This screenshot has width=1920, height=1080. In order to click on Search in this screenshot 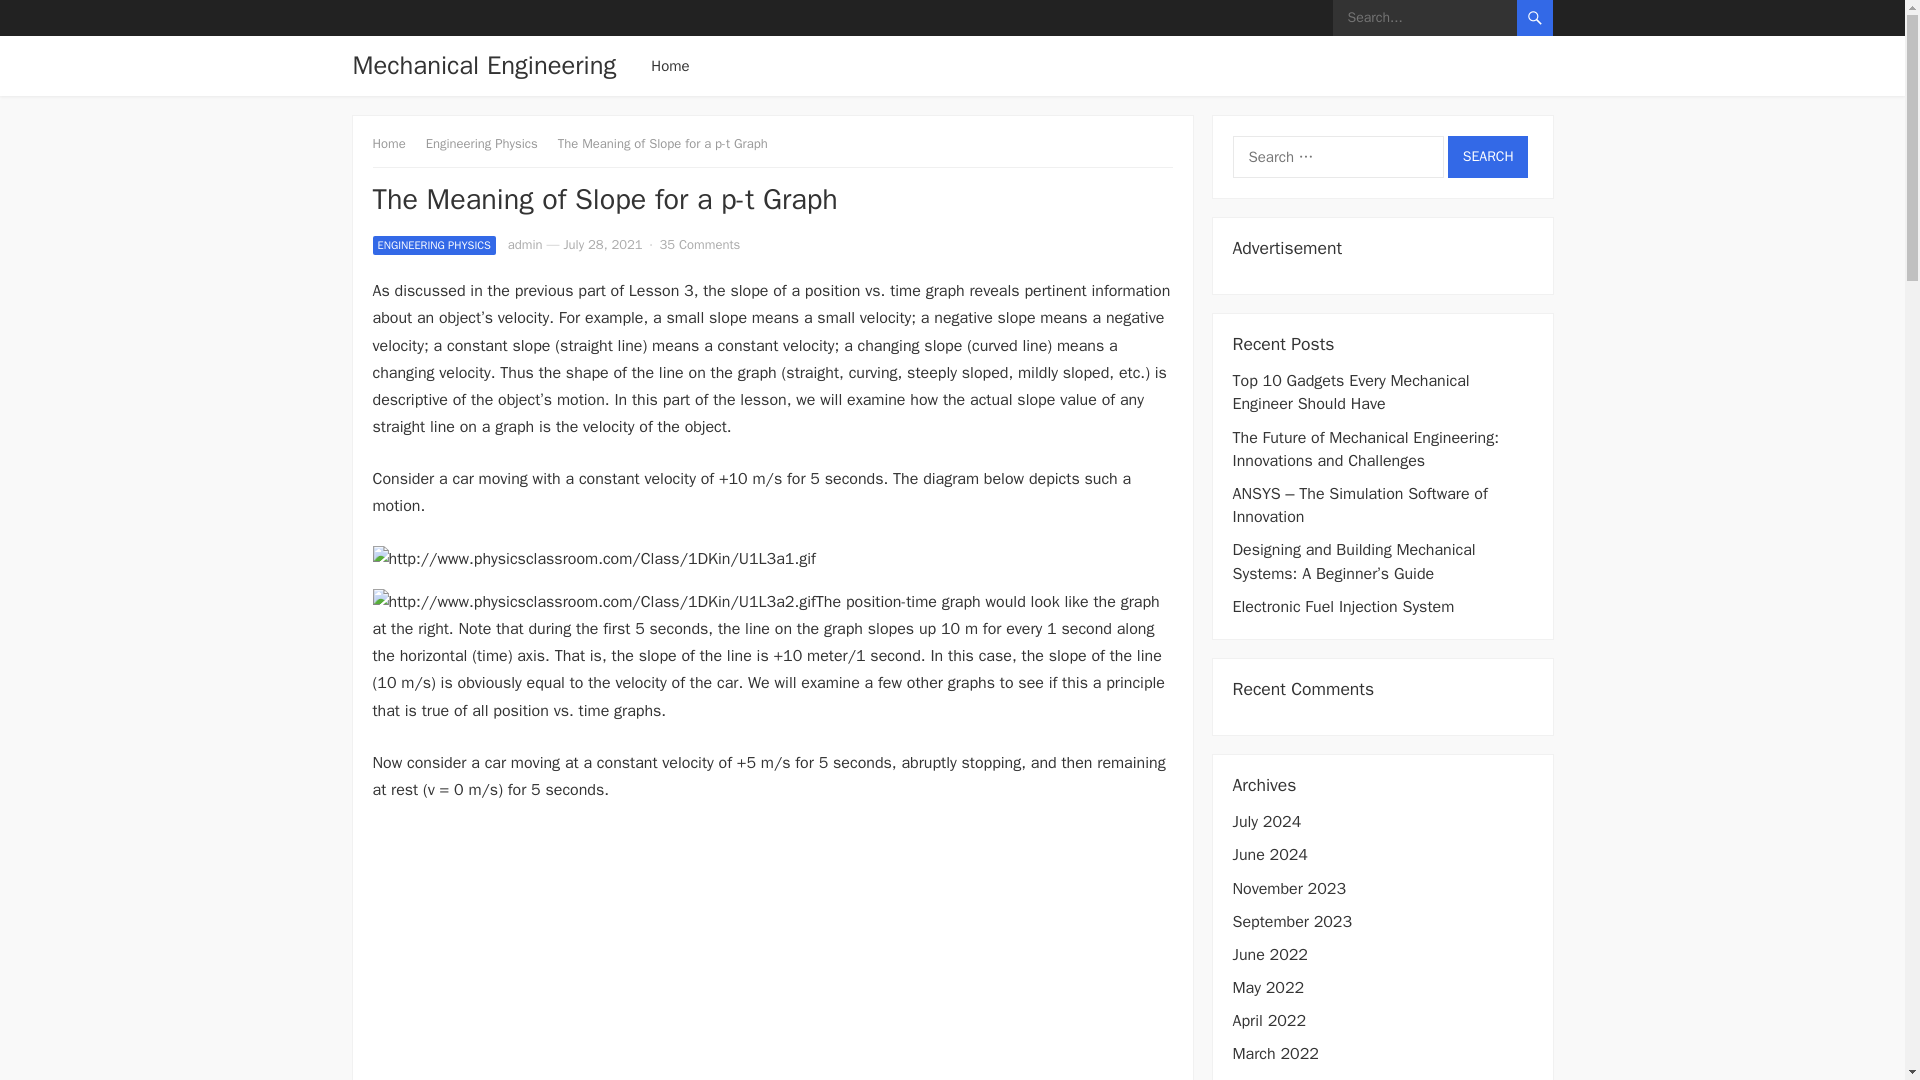, I will do `click(1488, 157)`.